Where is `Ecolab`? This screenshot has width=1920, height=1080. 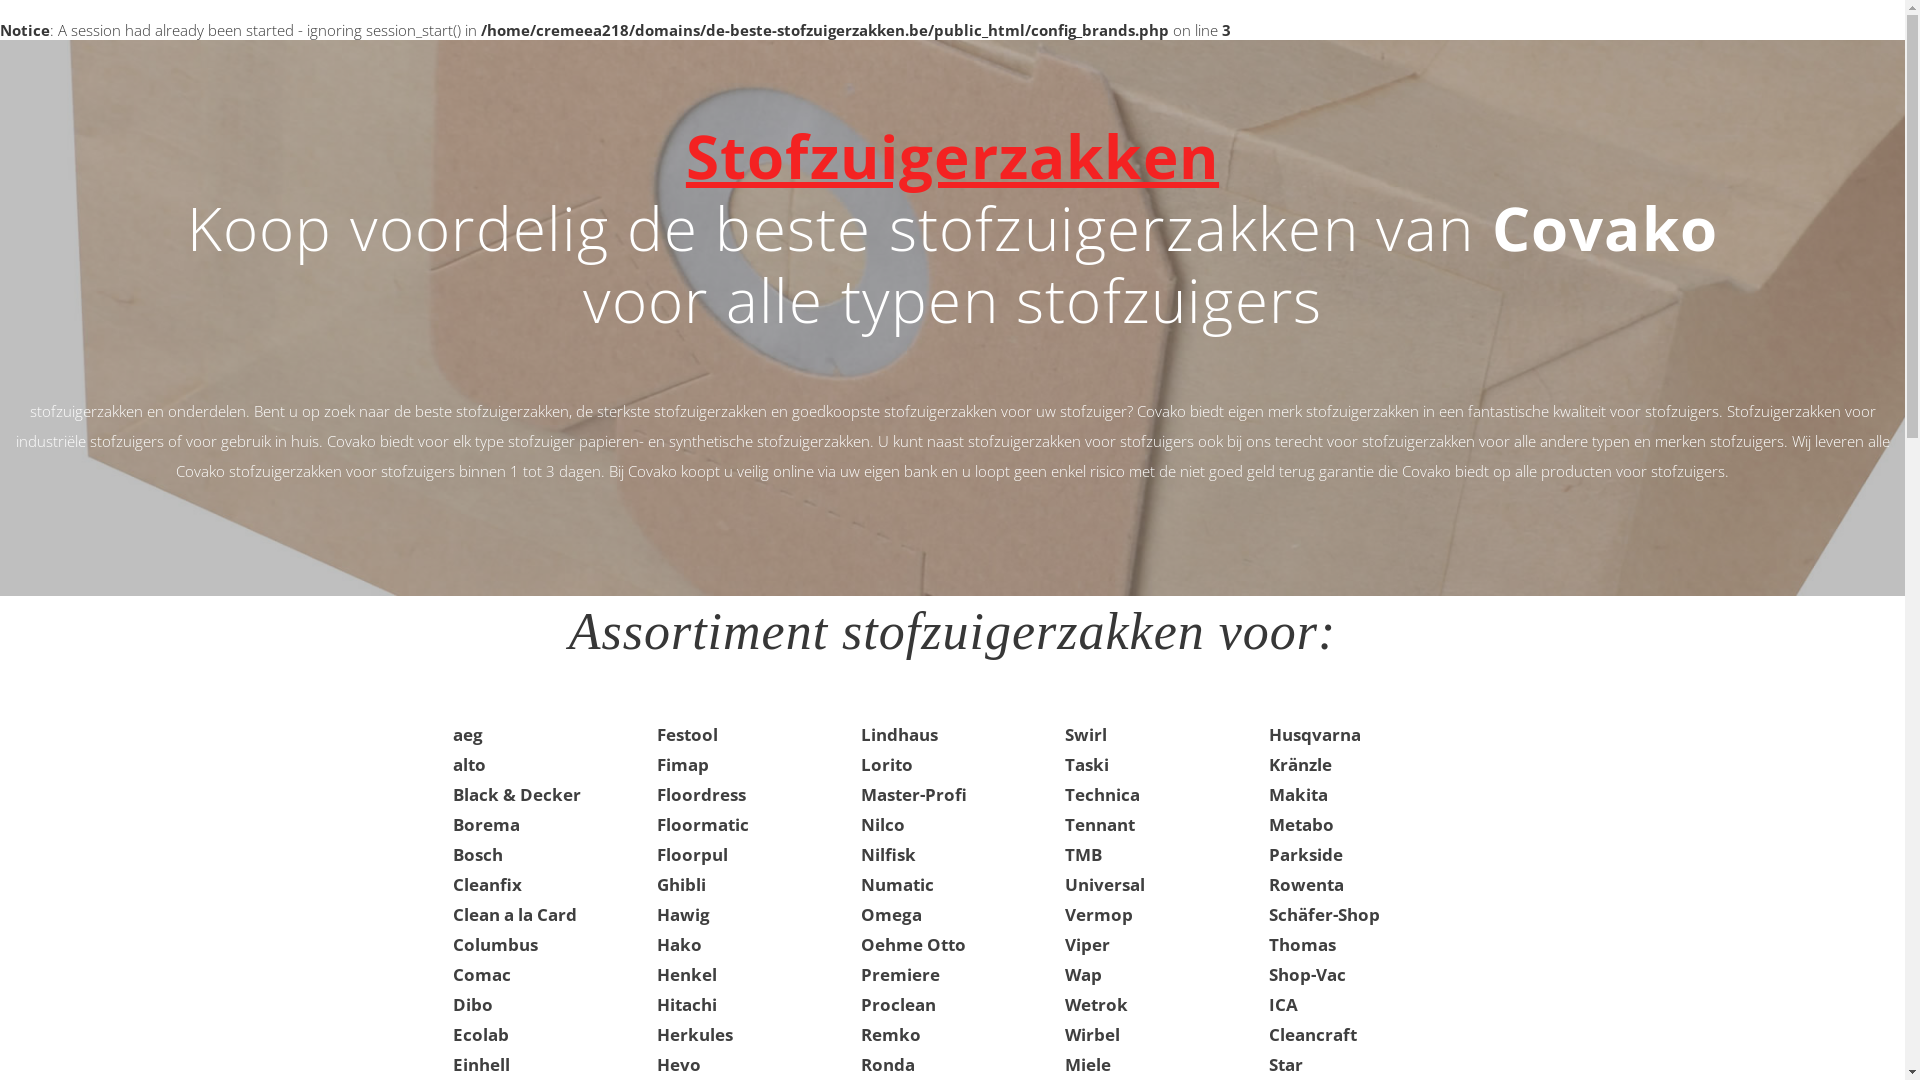
Ecolab is located at coordinates (480, 1034).